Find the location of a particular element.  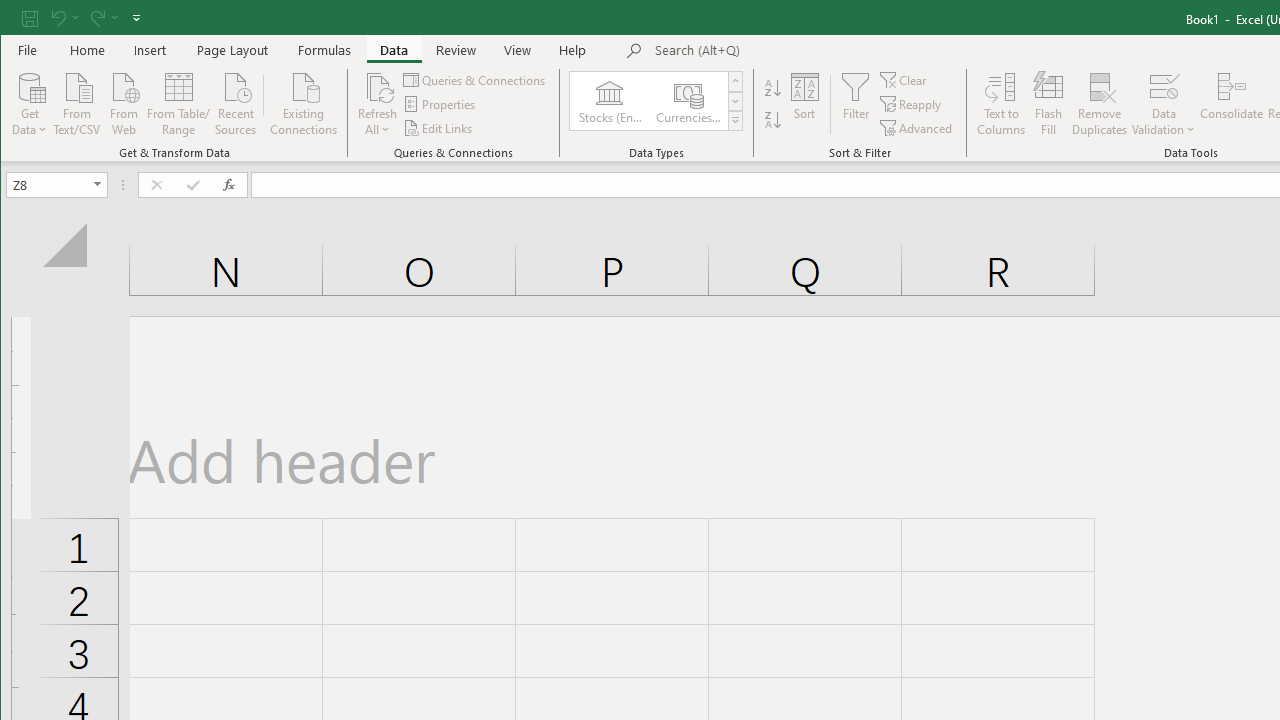

File Tab is located at coordinates (28, 50).